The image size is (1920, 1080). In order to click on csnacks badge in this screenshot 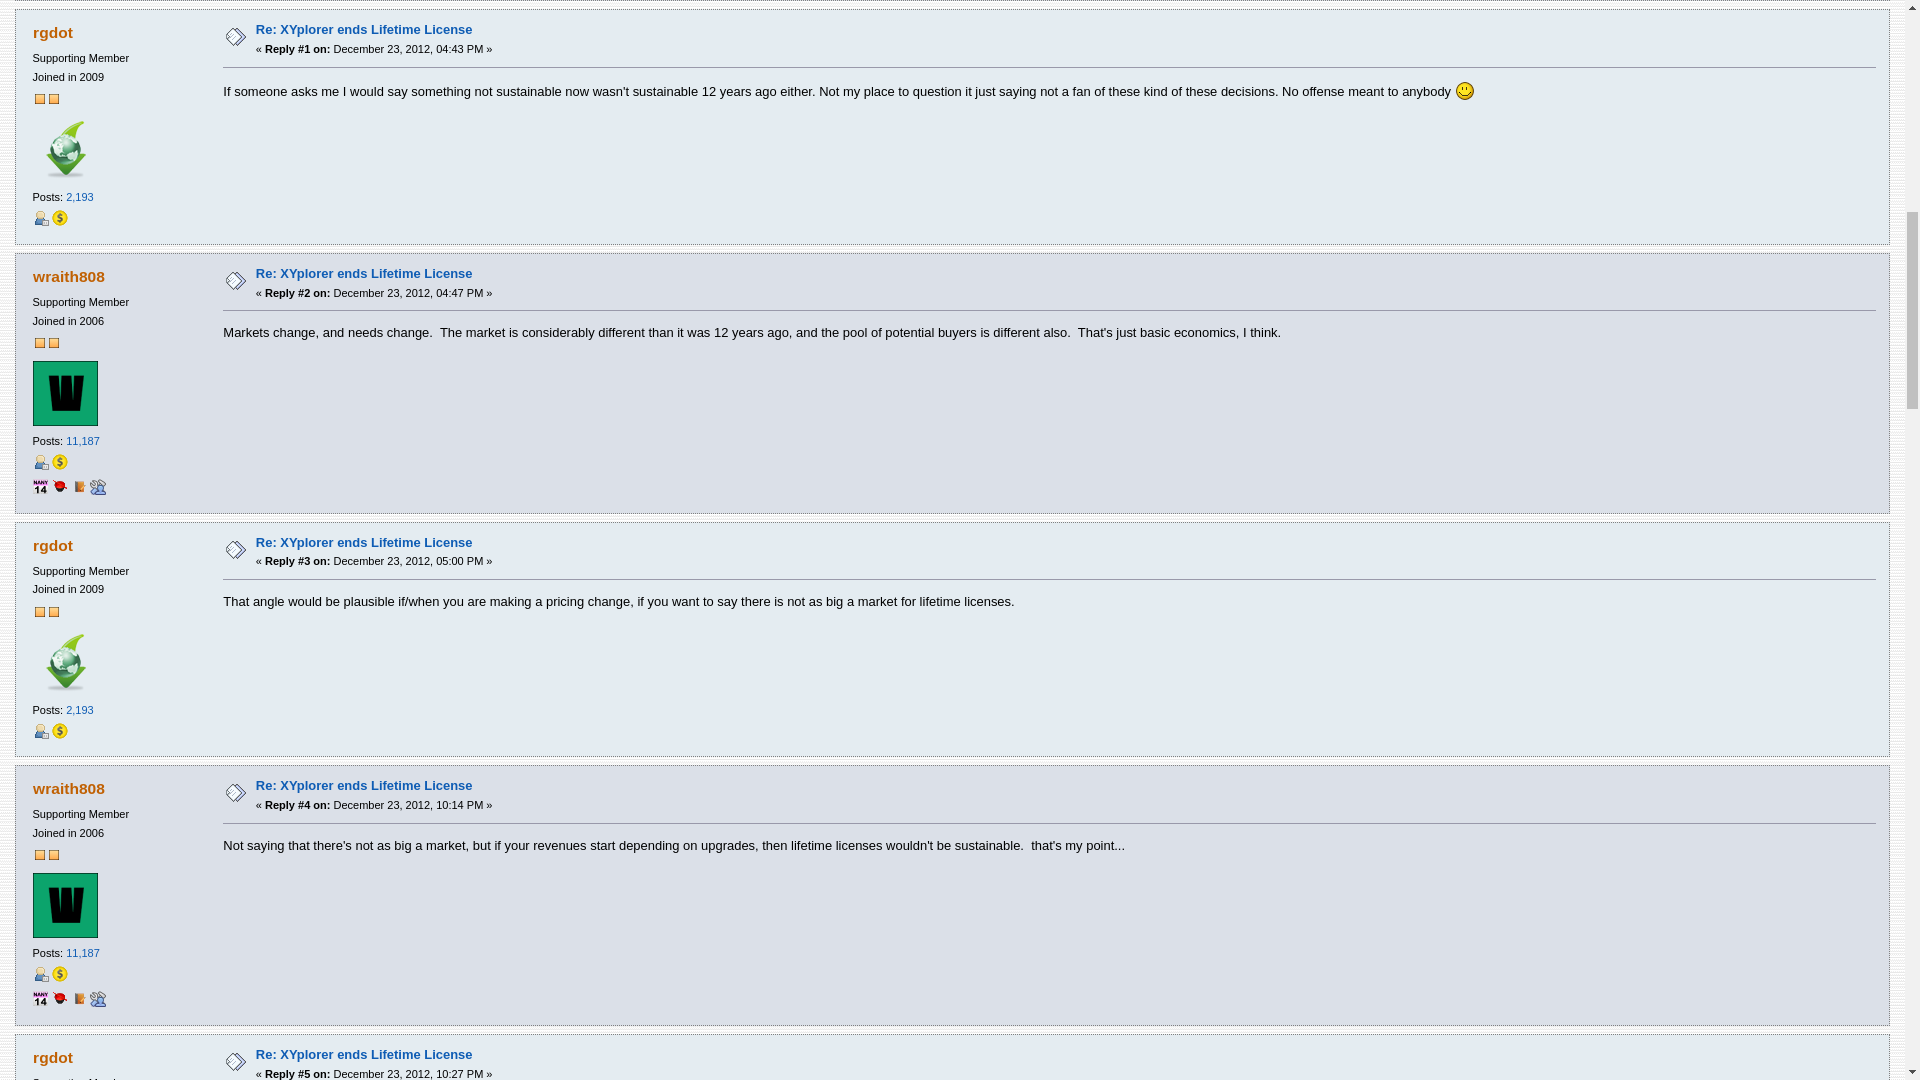, I will do `click(59, 490)`.